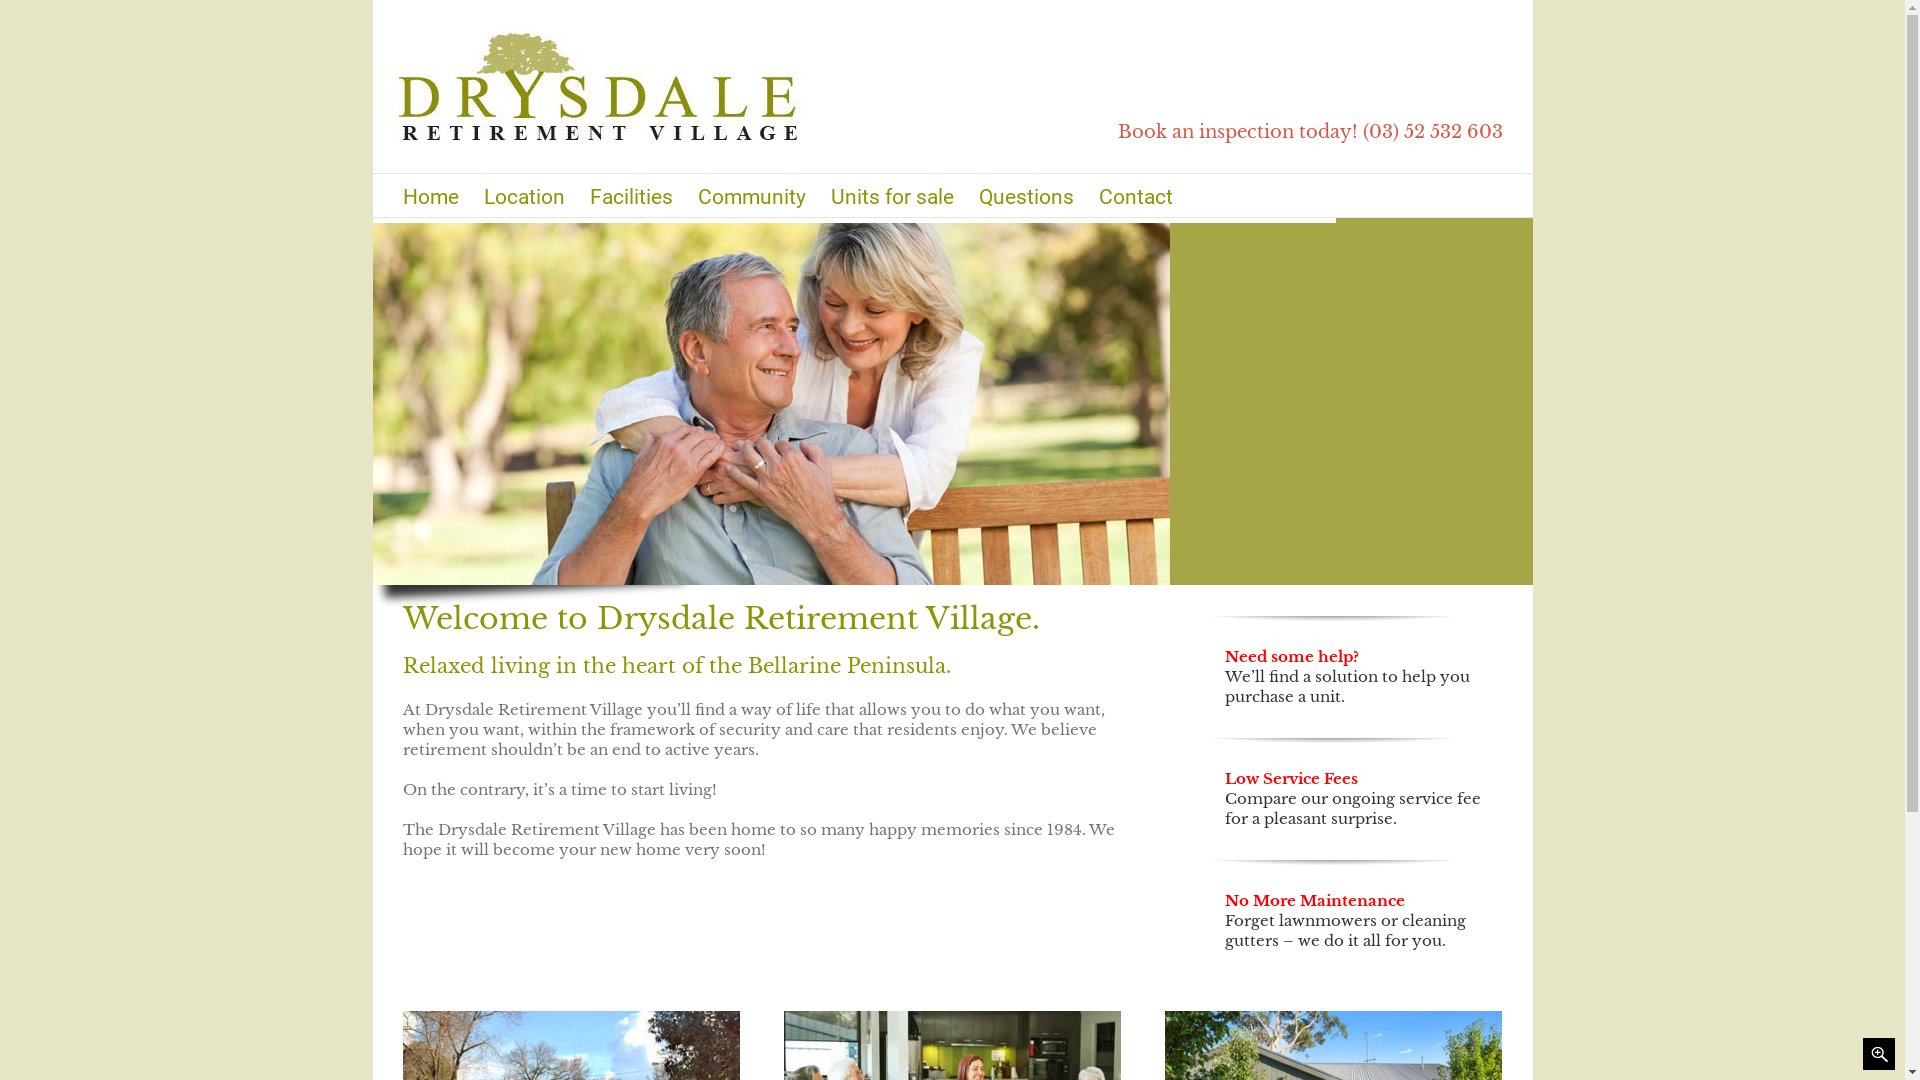 The height and width of the screenshot is (1080, 1920). What do you see at coordinates (632, 196) in the screenshot?
I see `Facilities` at bounding box center [632, 196].